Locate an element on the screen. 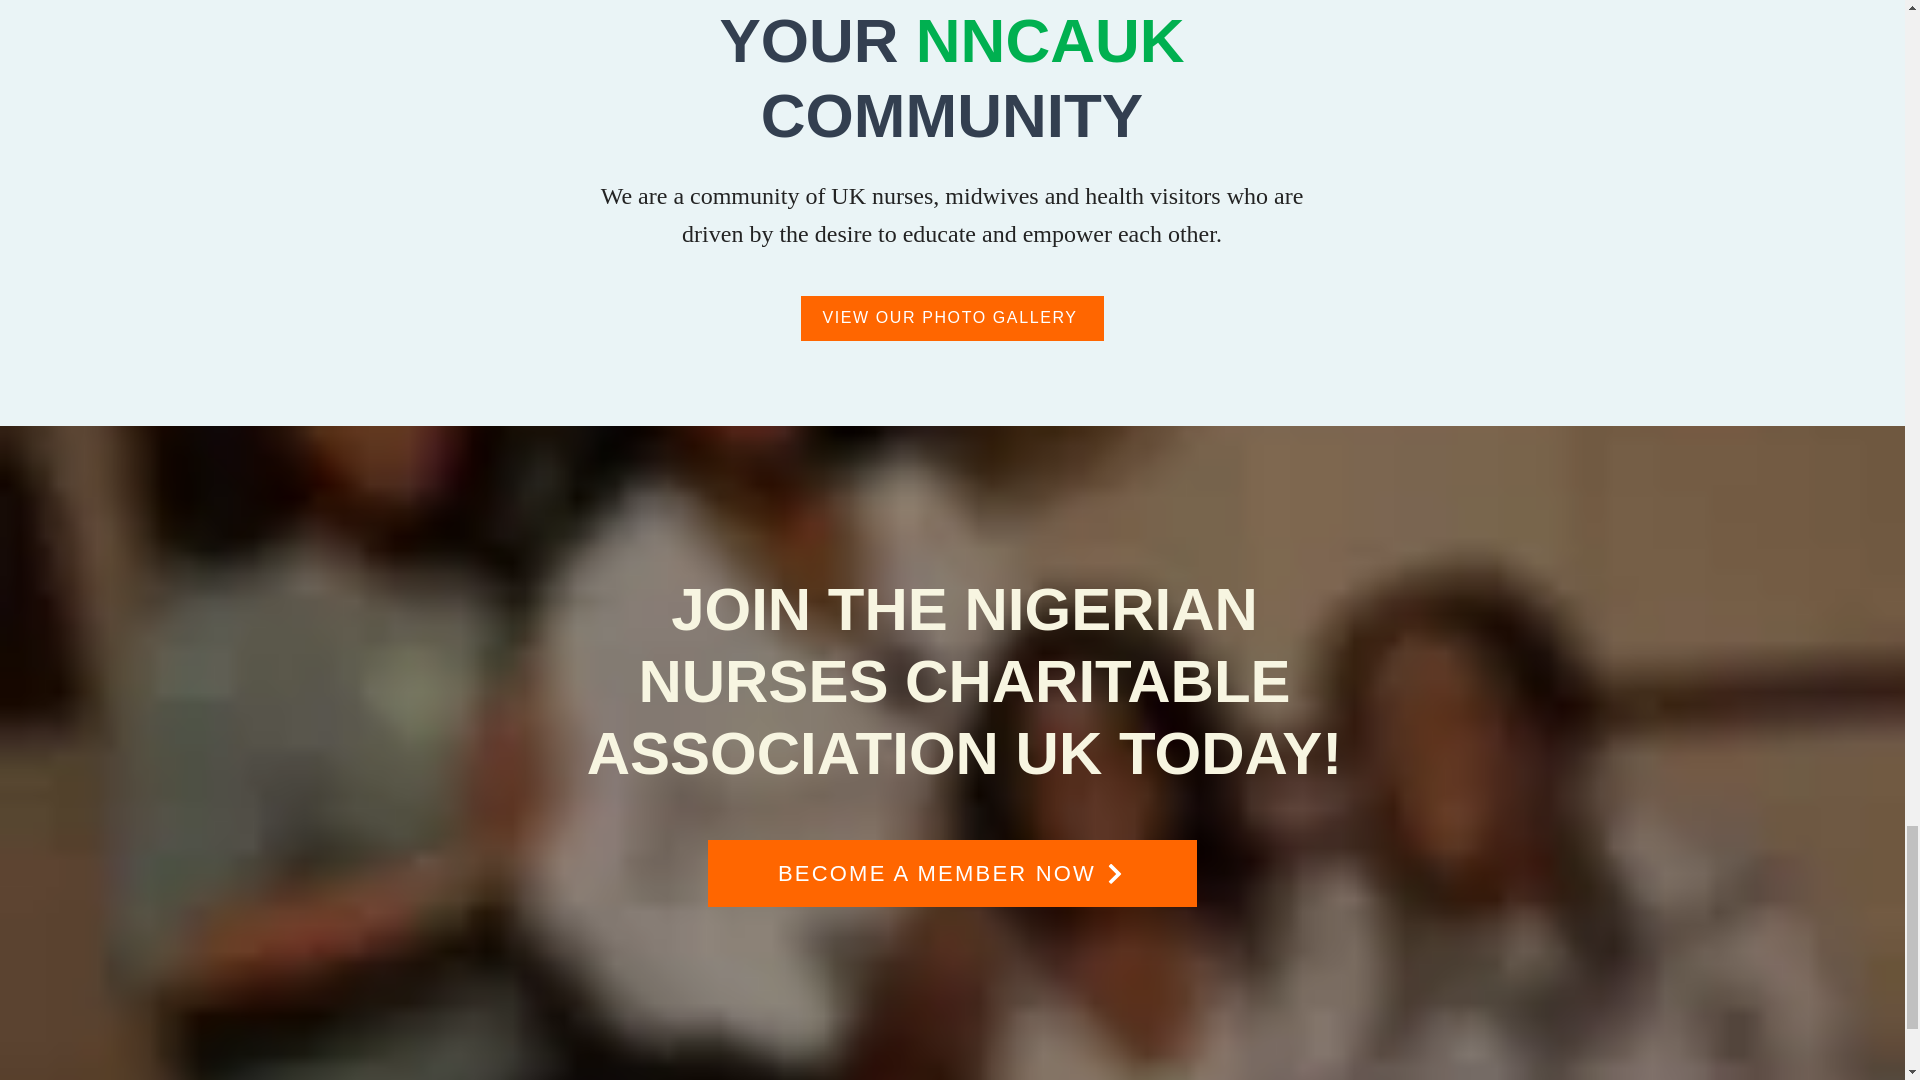 The height and width of the screenshot is (1080, 1920). BECOME A MEMBER NOW is located at coordinates (952, 874).